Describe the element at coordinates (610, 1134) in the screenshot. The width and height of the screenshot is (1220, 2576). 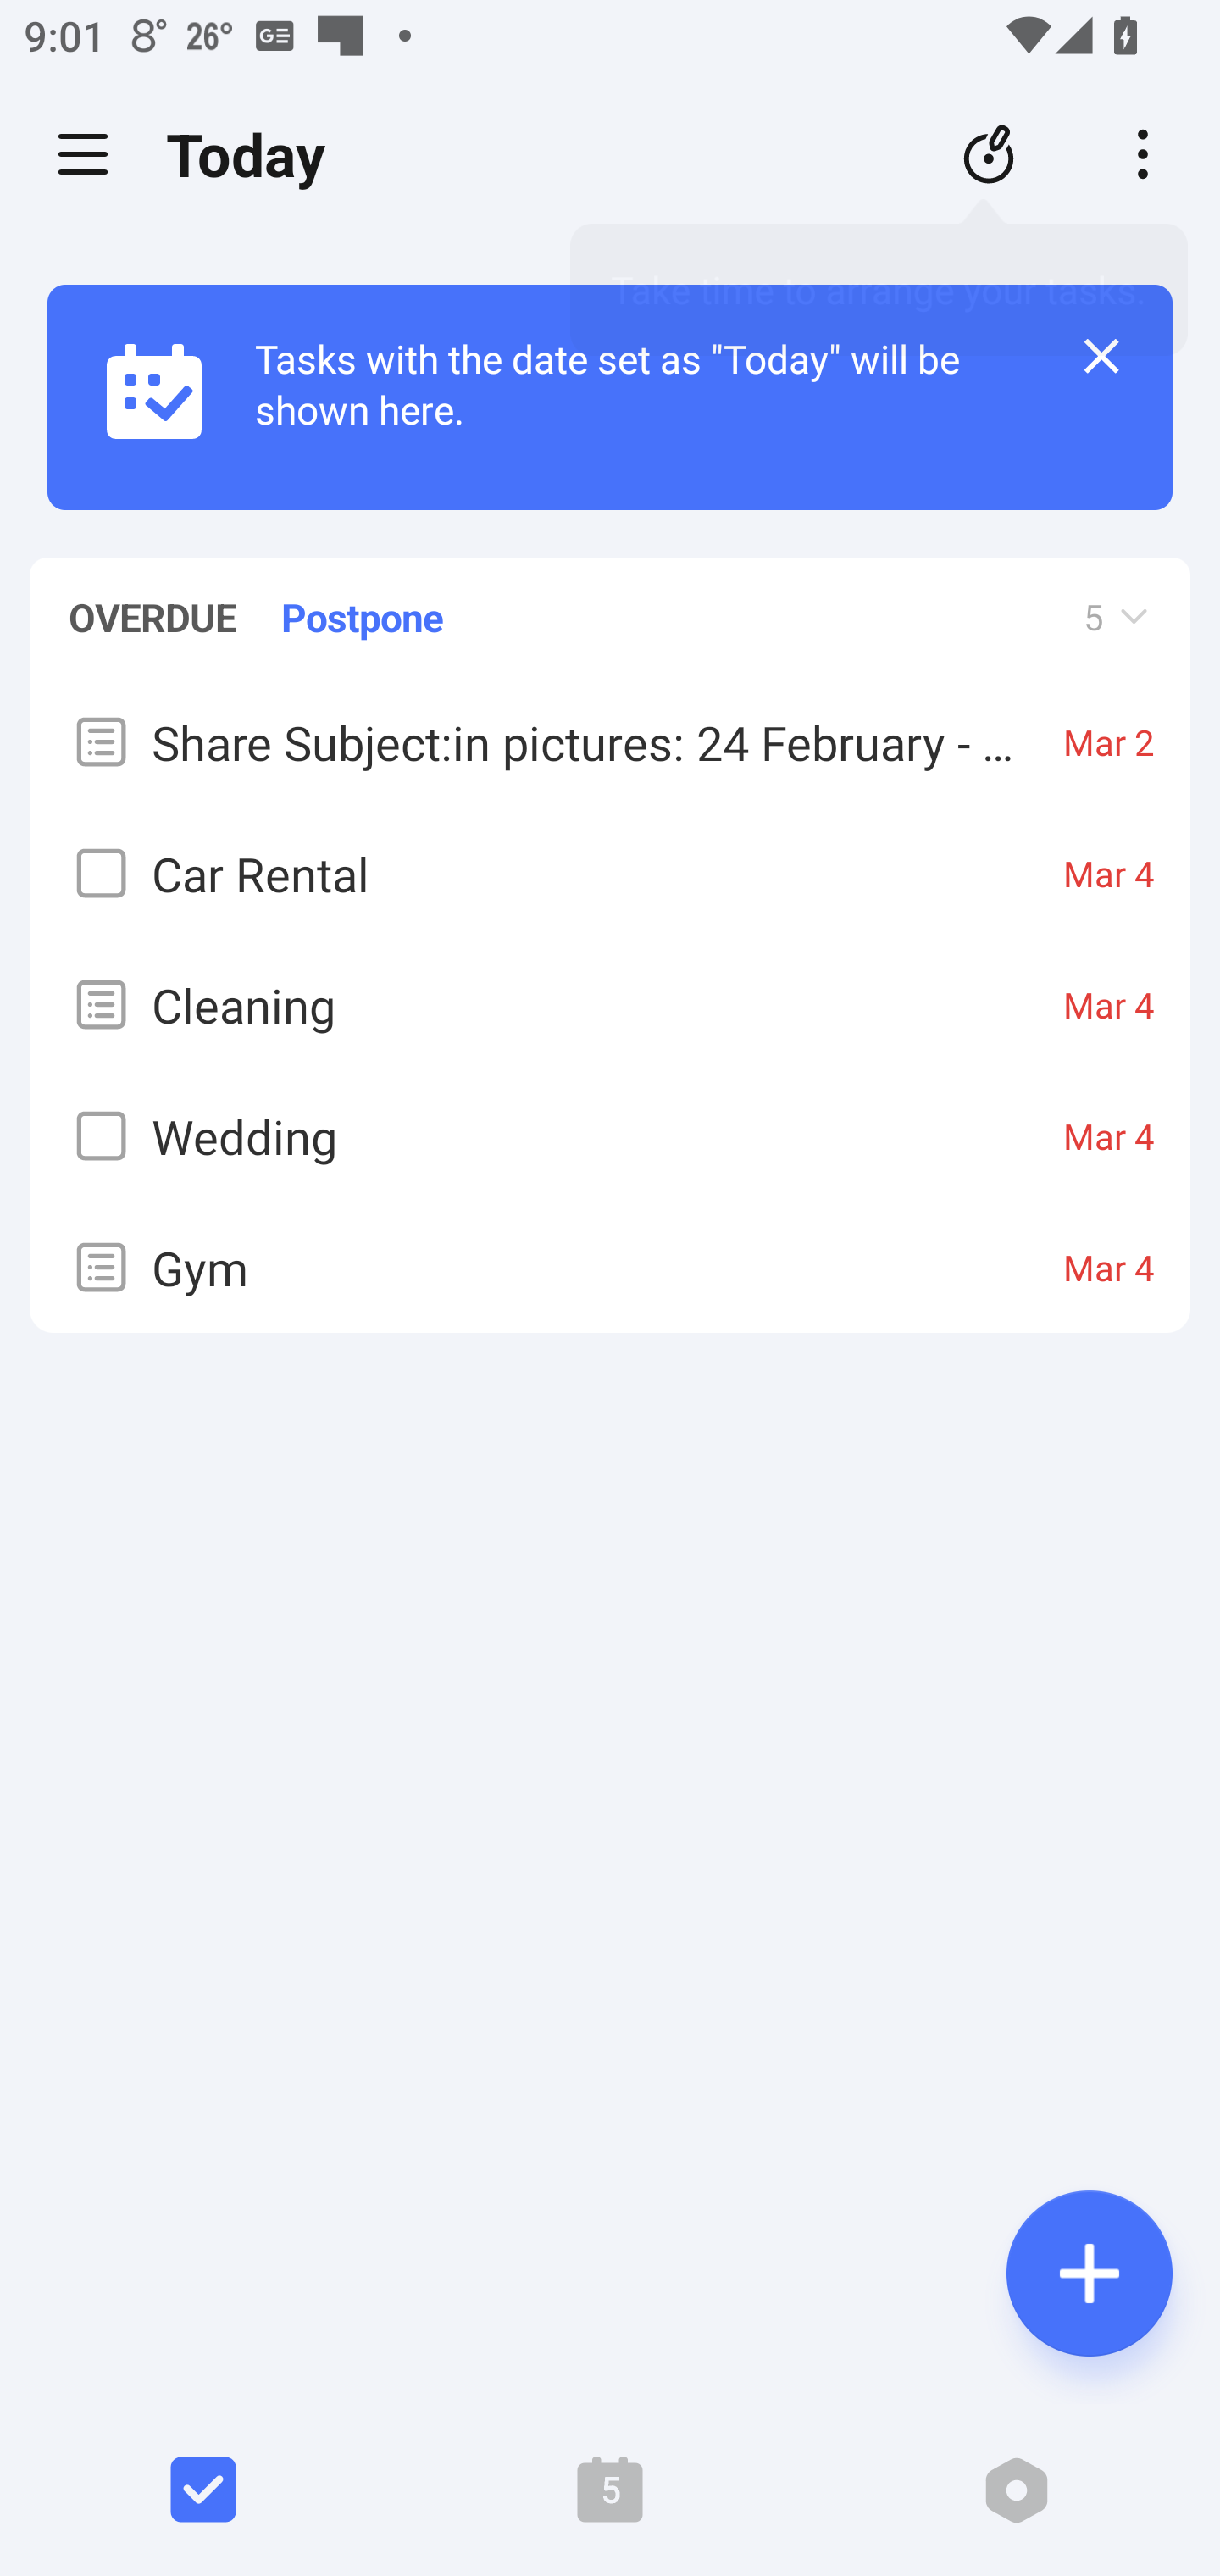
I see `Wedding Mar 4` at that location.